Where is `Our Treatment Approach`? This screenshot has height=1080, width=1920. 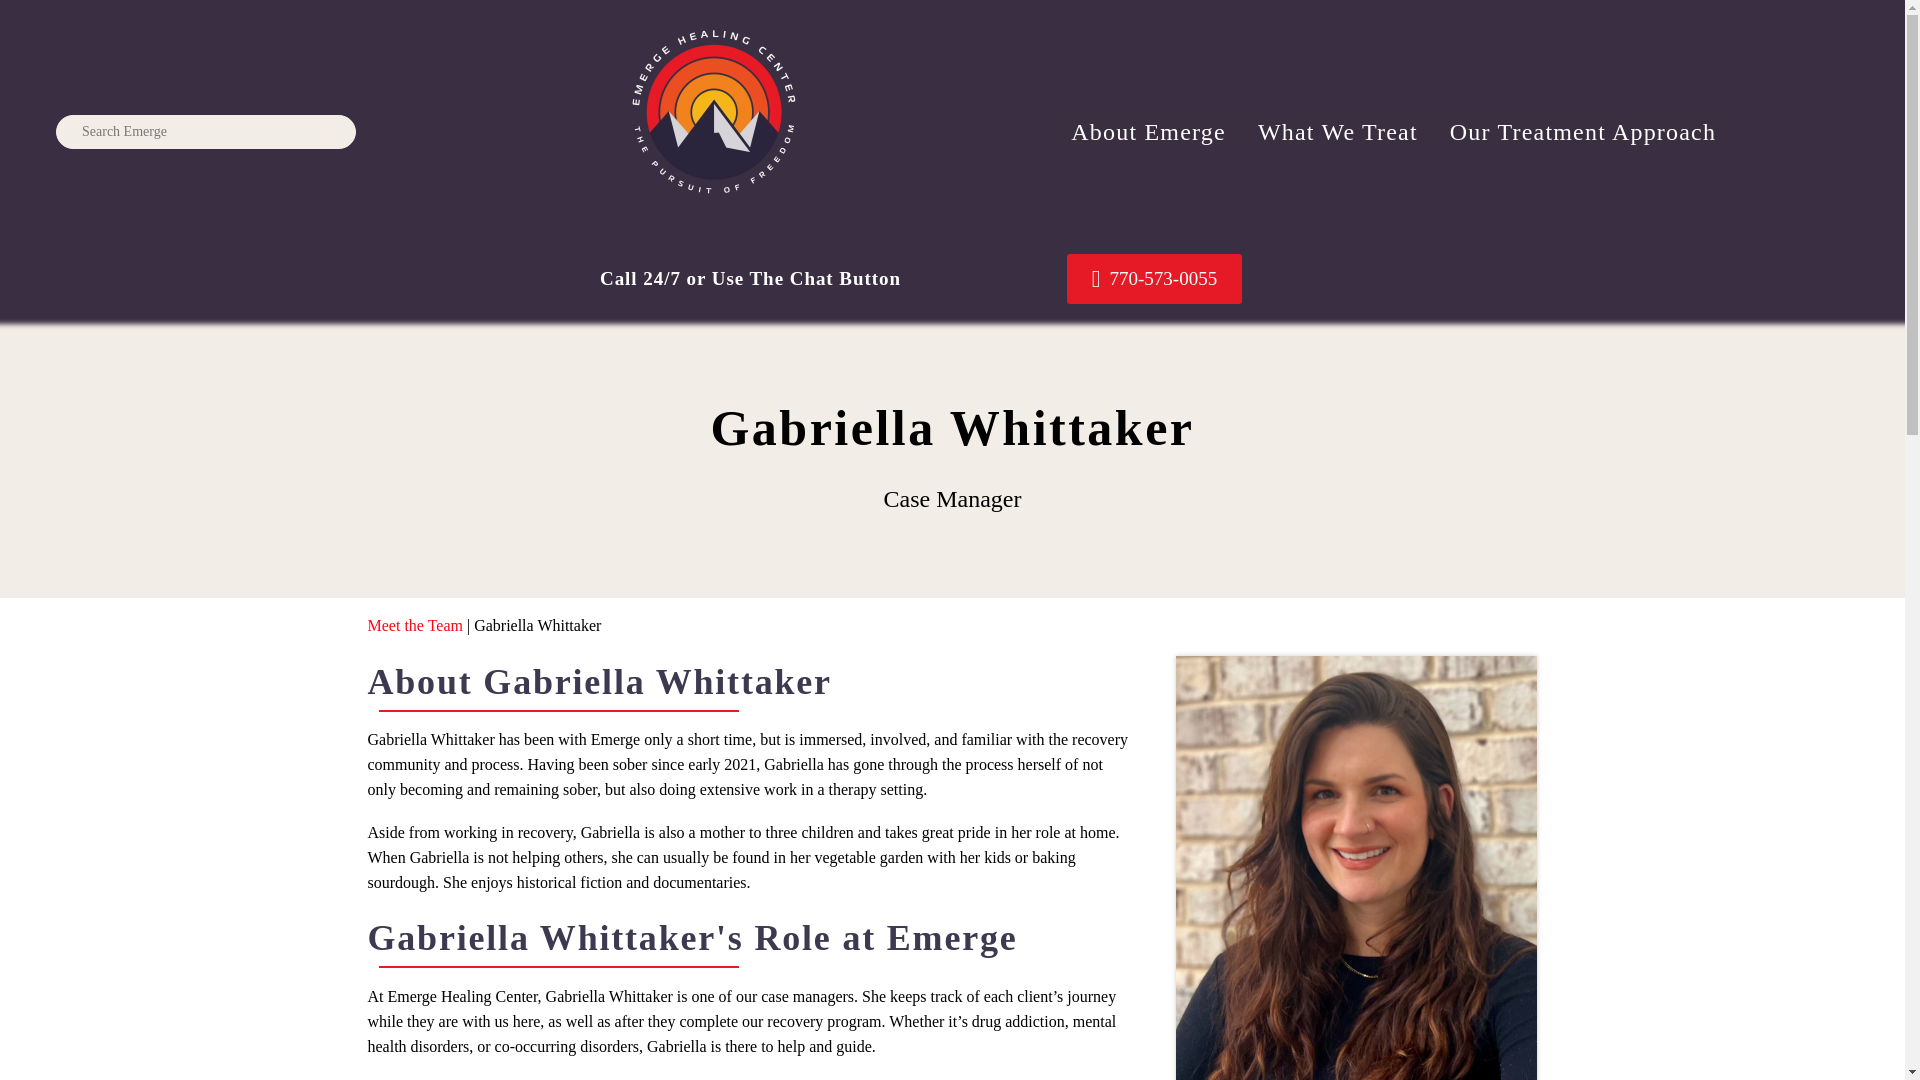
Our Treatment Approach is located at coordinates (1582, 132).